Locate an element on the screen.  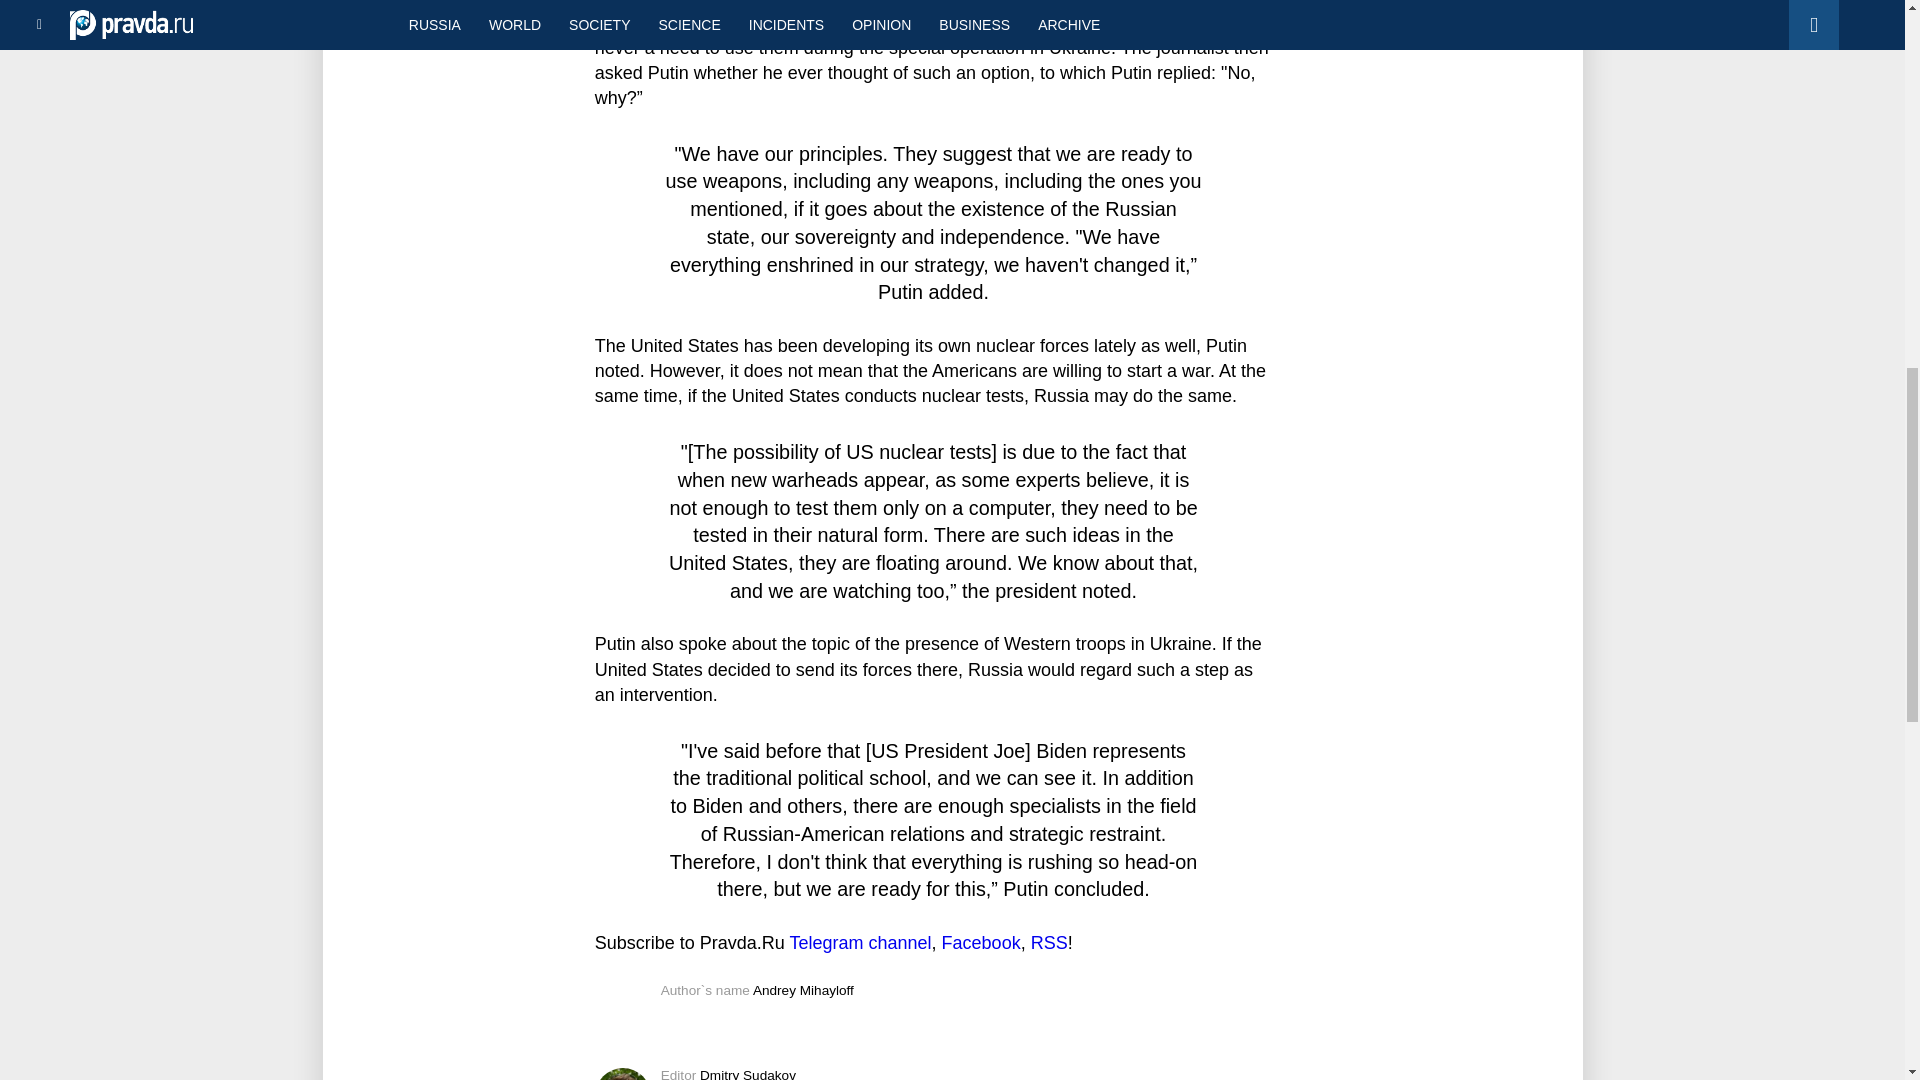
Andrey Mihayloff is located at coordinates (803, 990).